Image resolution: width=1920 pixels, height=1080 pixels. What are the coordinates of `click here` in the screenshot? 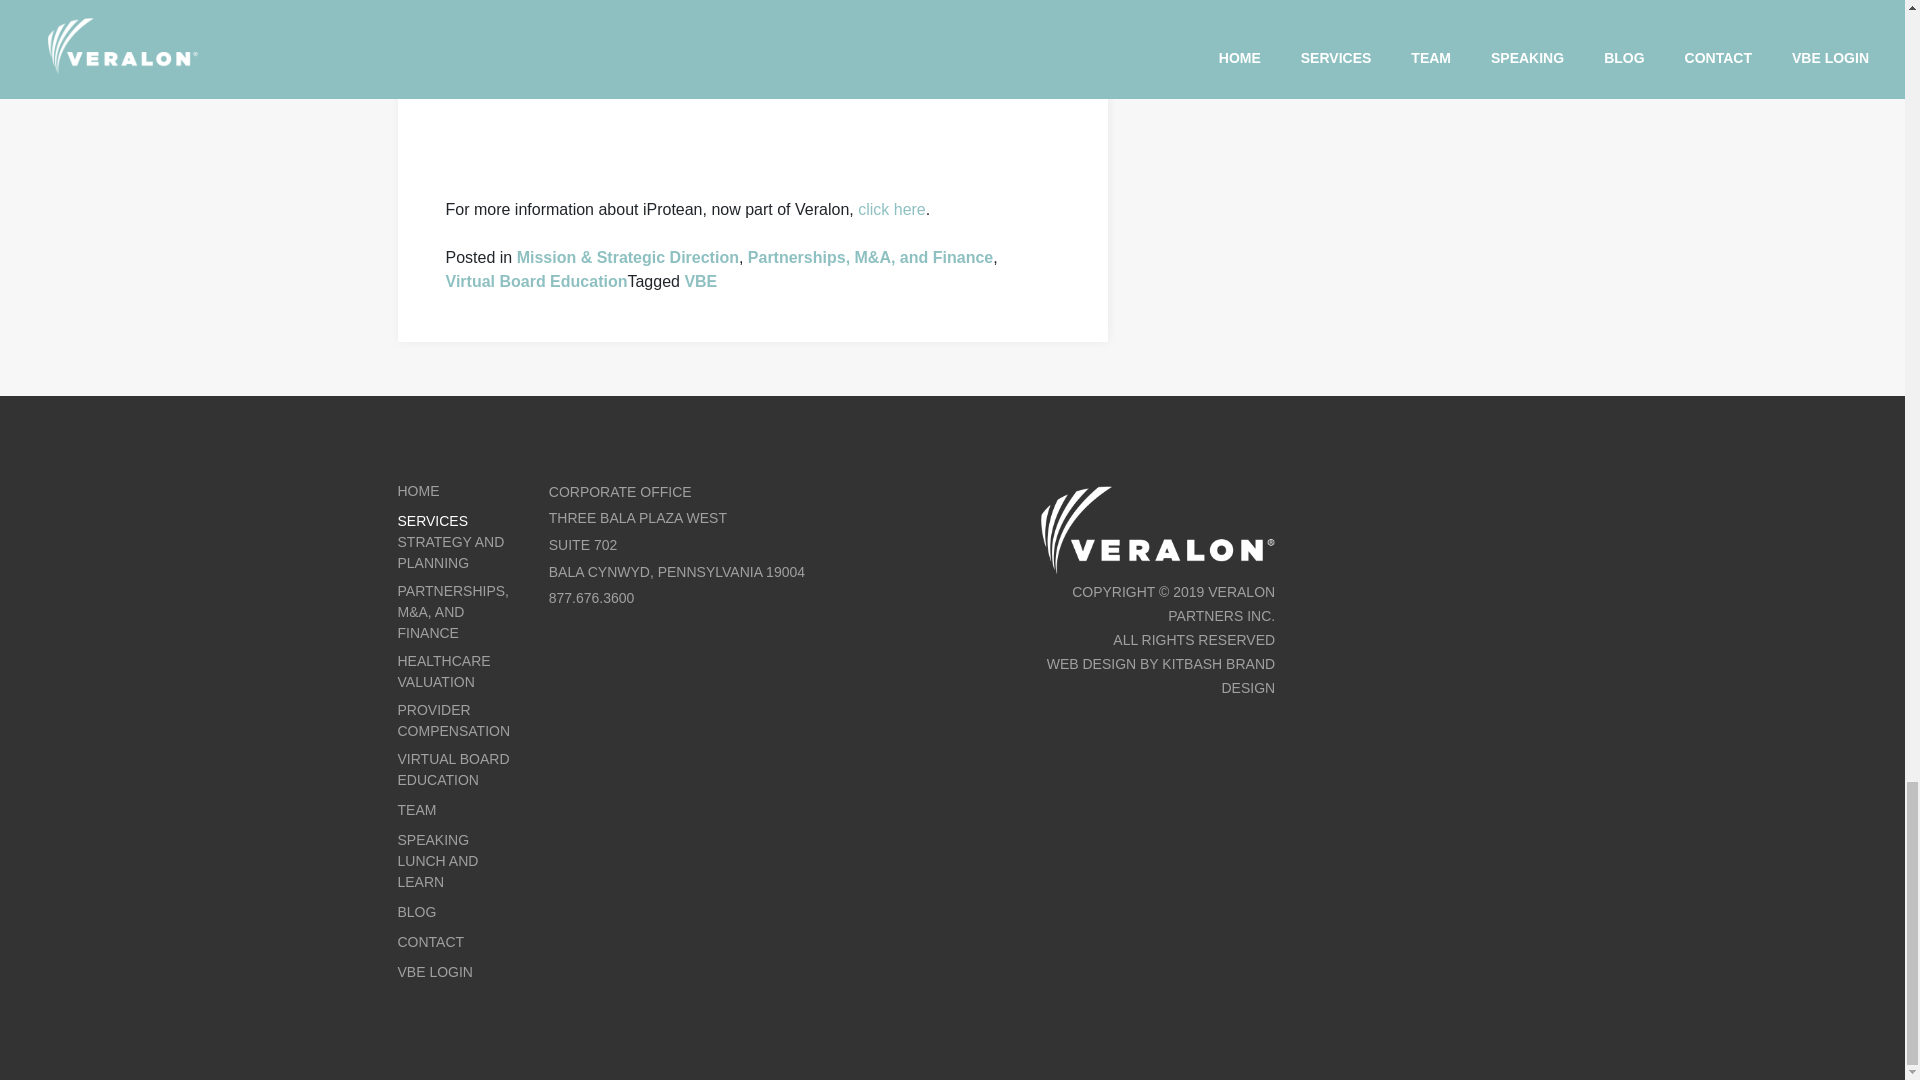 It's located at (892, 210).